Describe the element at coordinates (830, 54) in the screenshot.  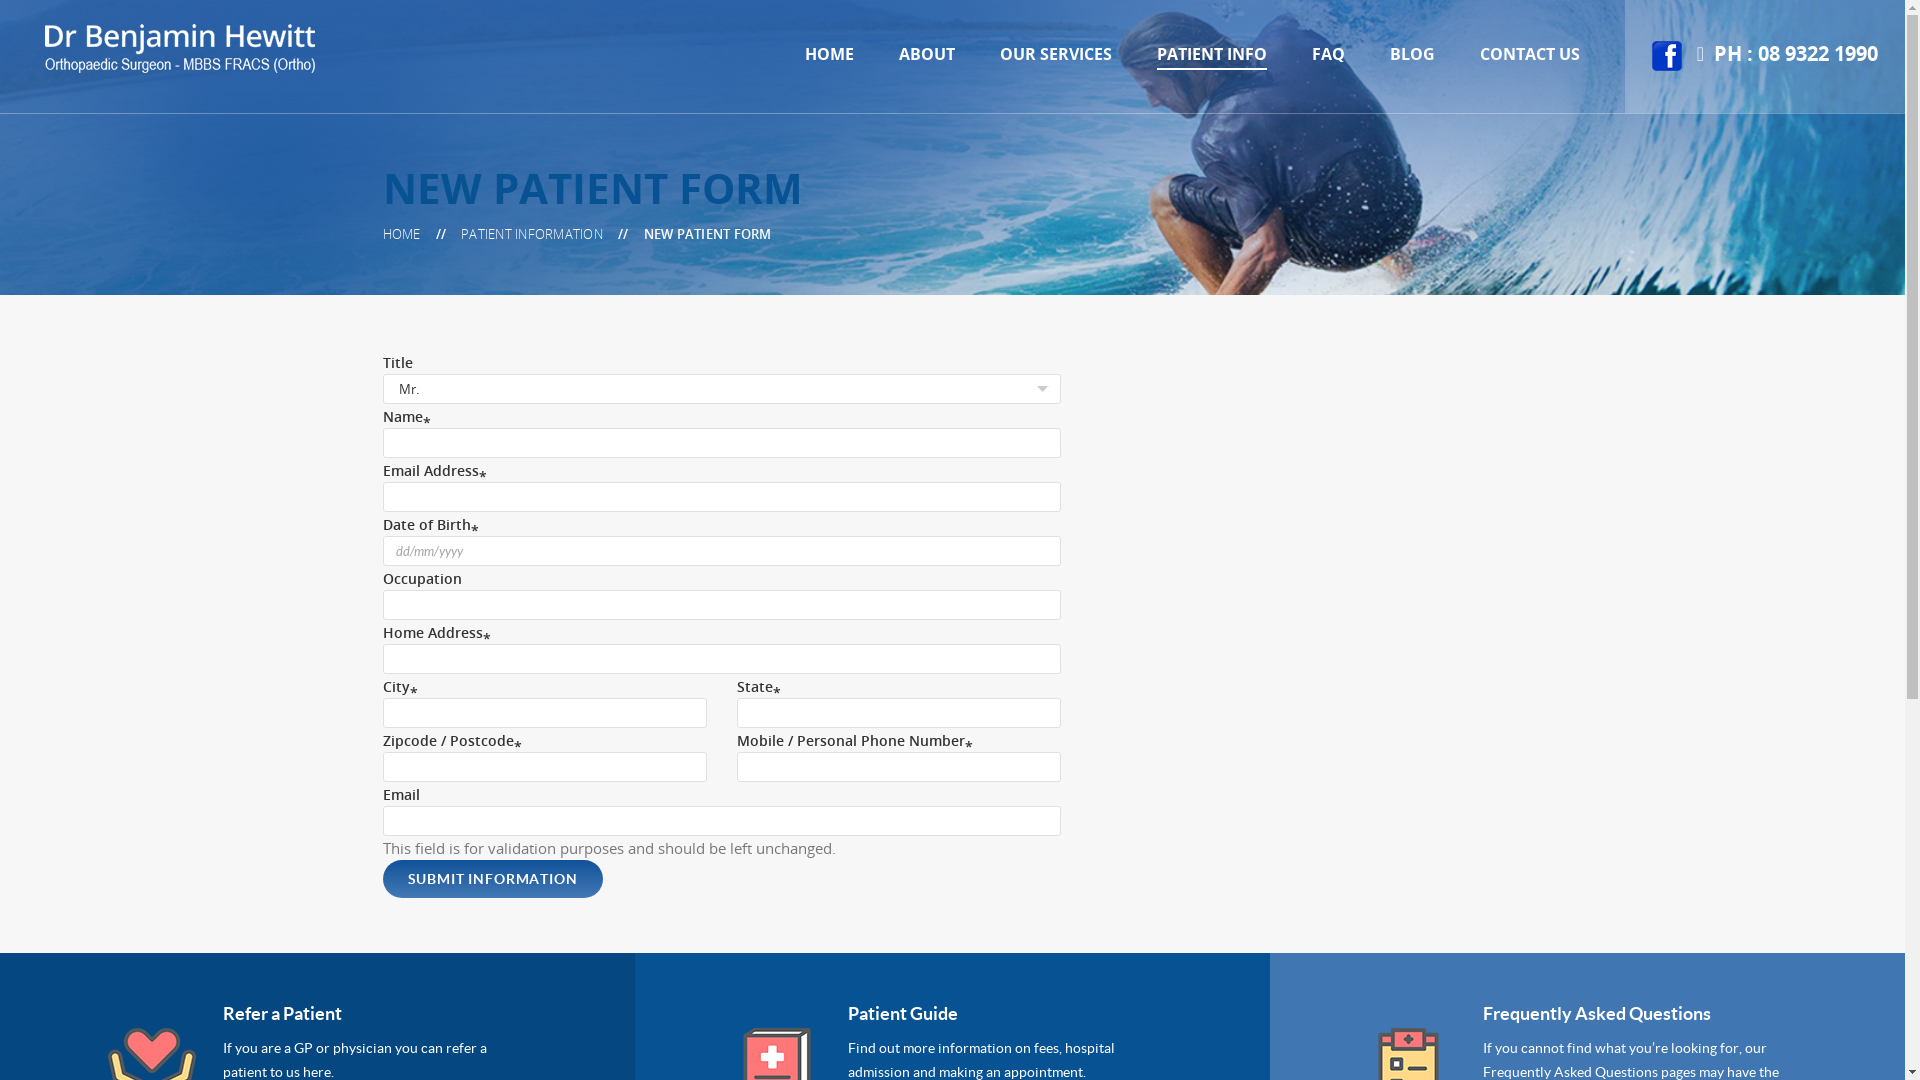
I see `HOME` at that location.